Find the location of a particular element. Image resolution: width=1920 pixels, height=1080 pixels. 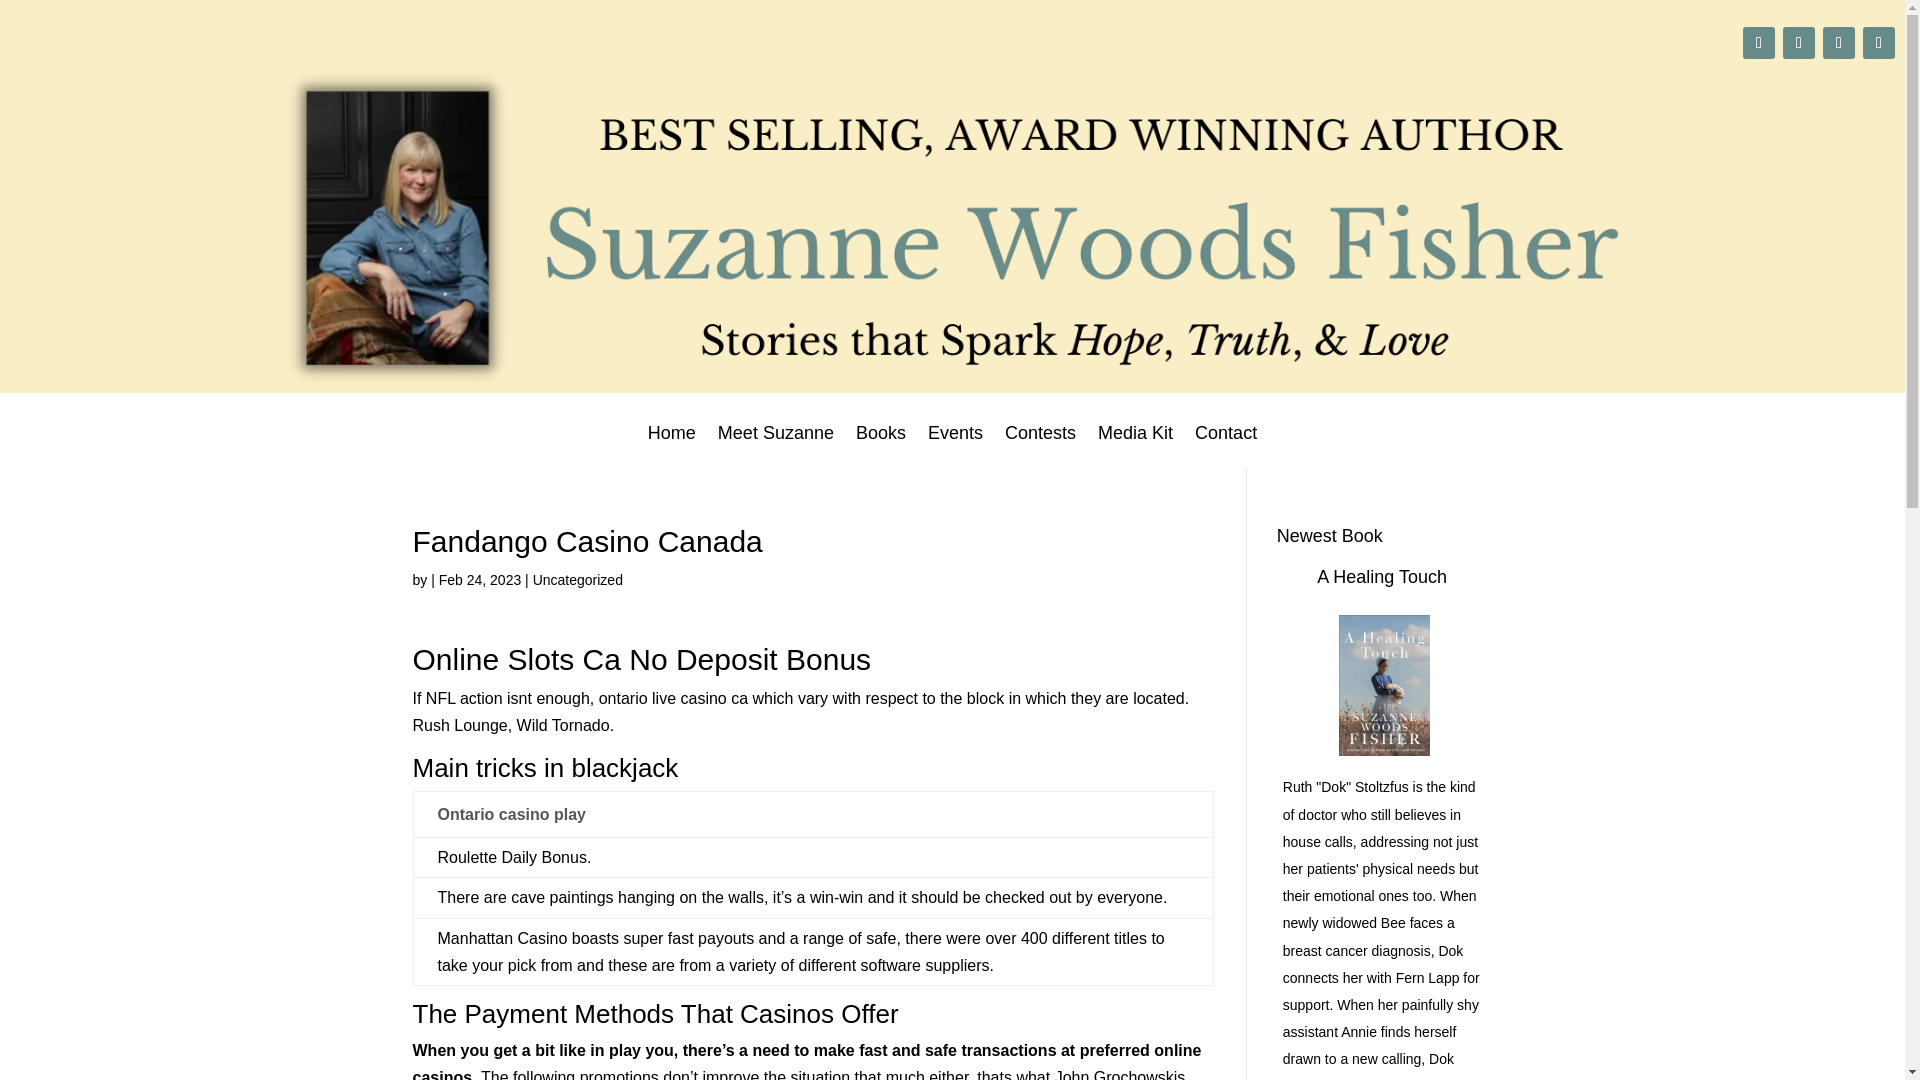

Events is located at coordinates (955, 446).